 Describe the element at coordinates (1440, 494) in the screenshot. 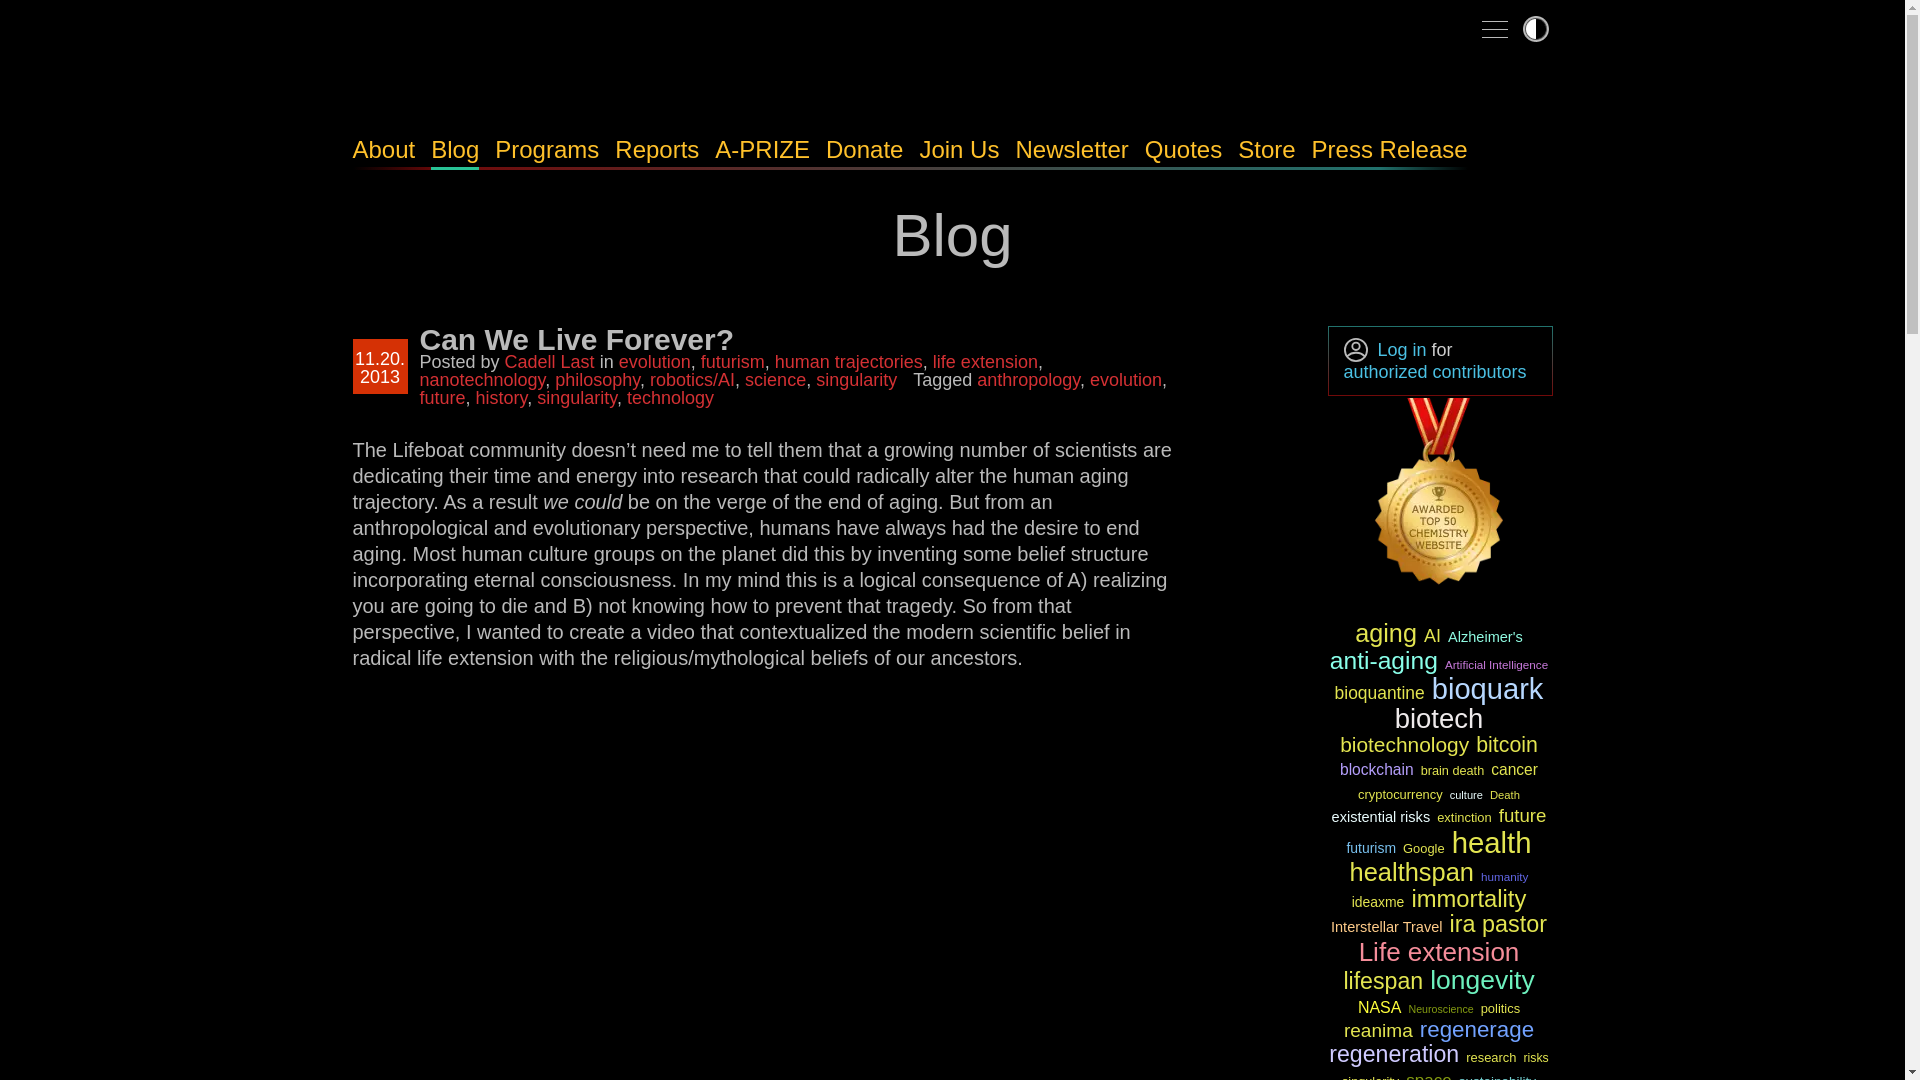

I see `Chemistry Websites` at that location.